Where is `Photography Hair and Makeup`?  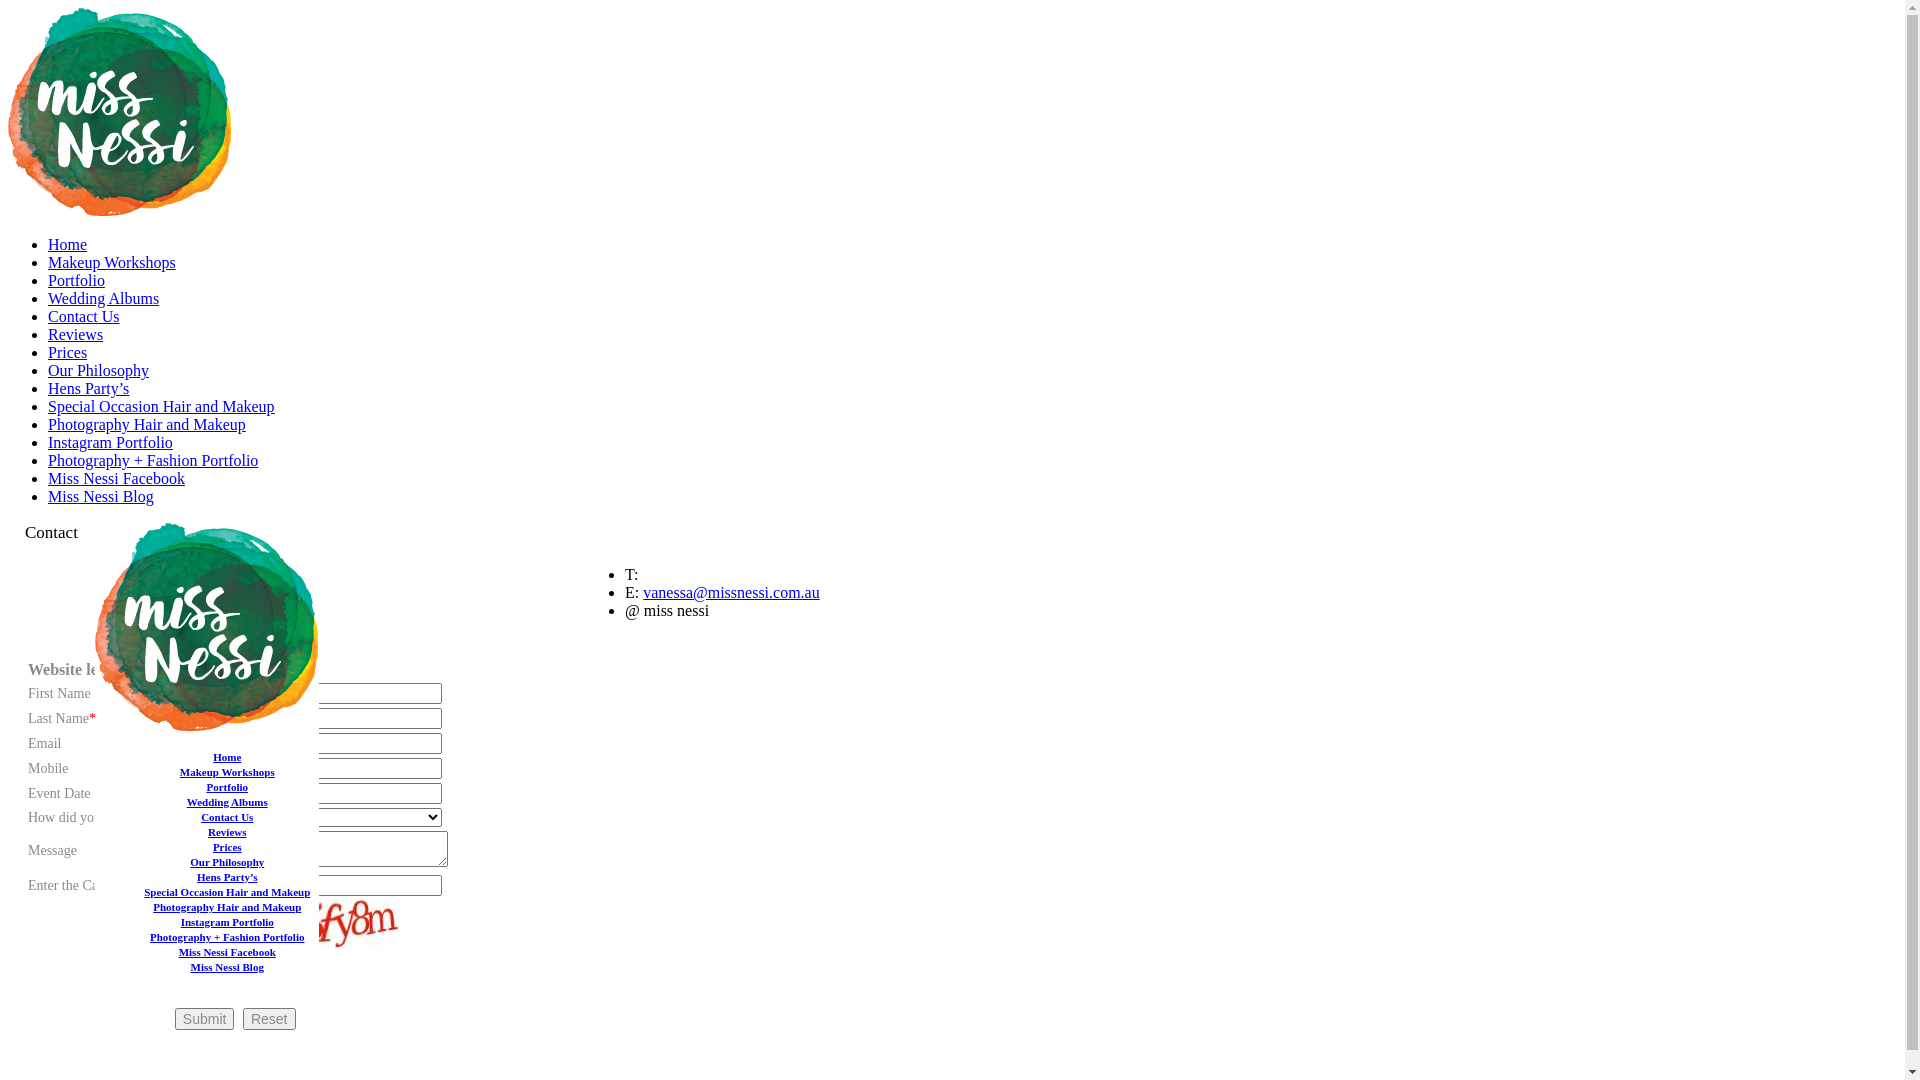 Photography Hair and Makeup is located at coordinates (146, 424).